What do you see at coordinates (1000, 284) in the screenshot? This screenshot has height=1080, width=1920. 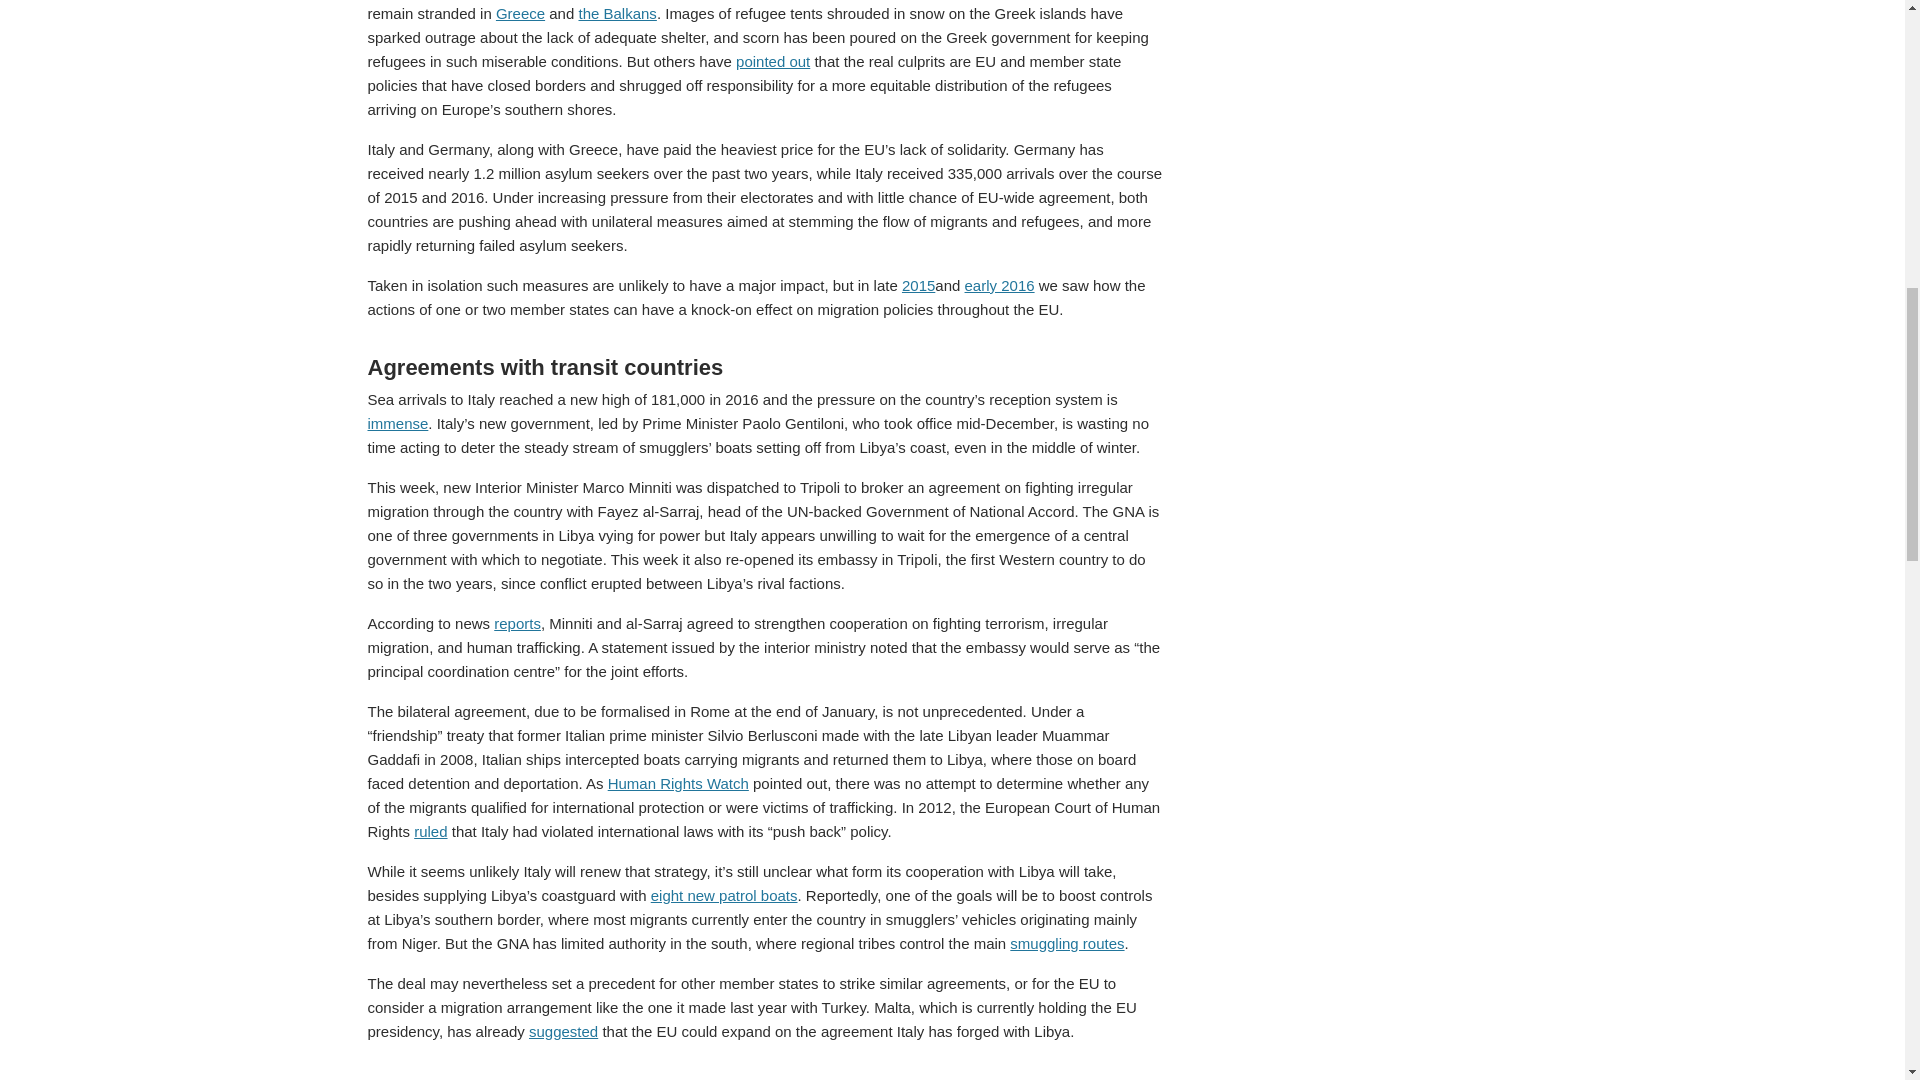 I see `early 2016` at bounding box center [1000, 284].